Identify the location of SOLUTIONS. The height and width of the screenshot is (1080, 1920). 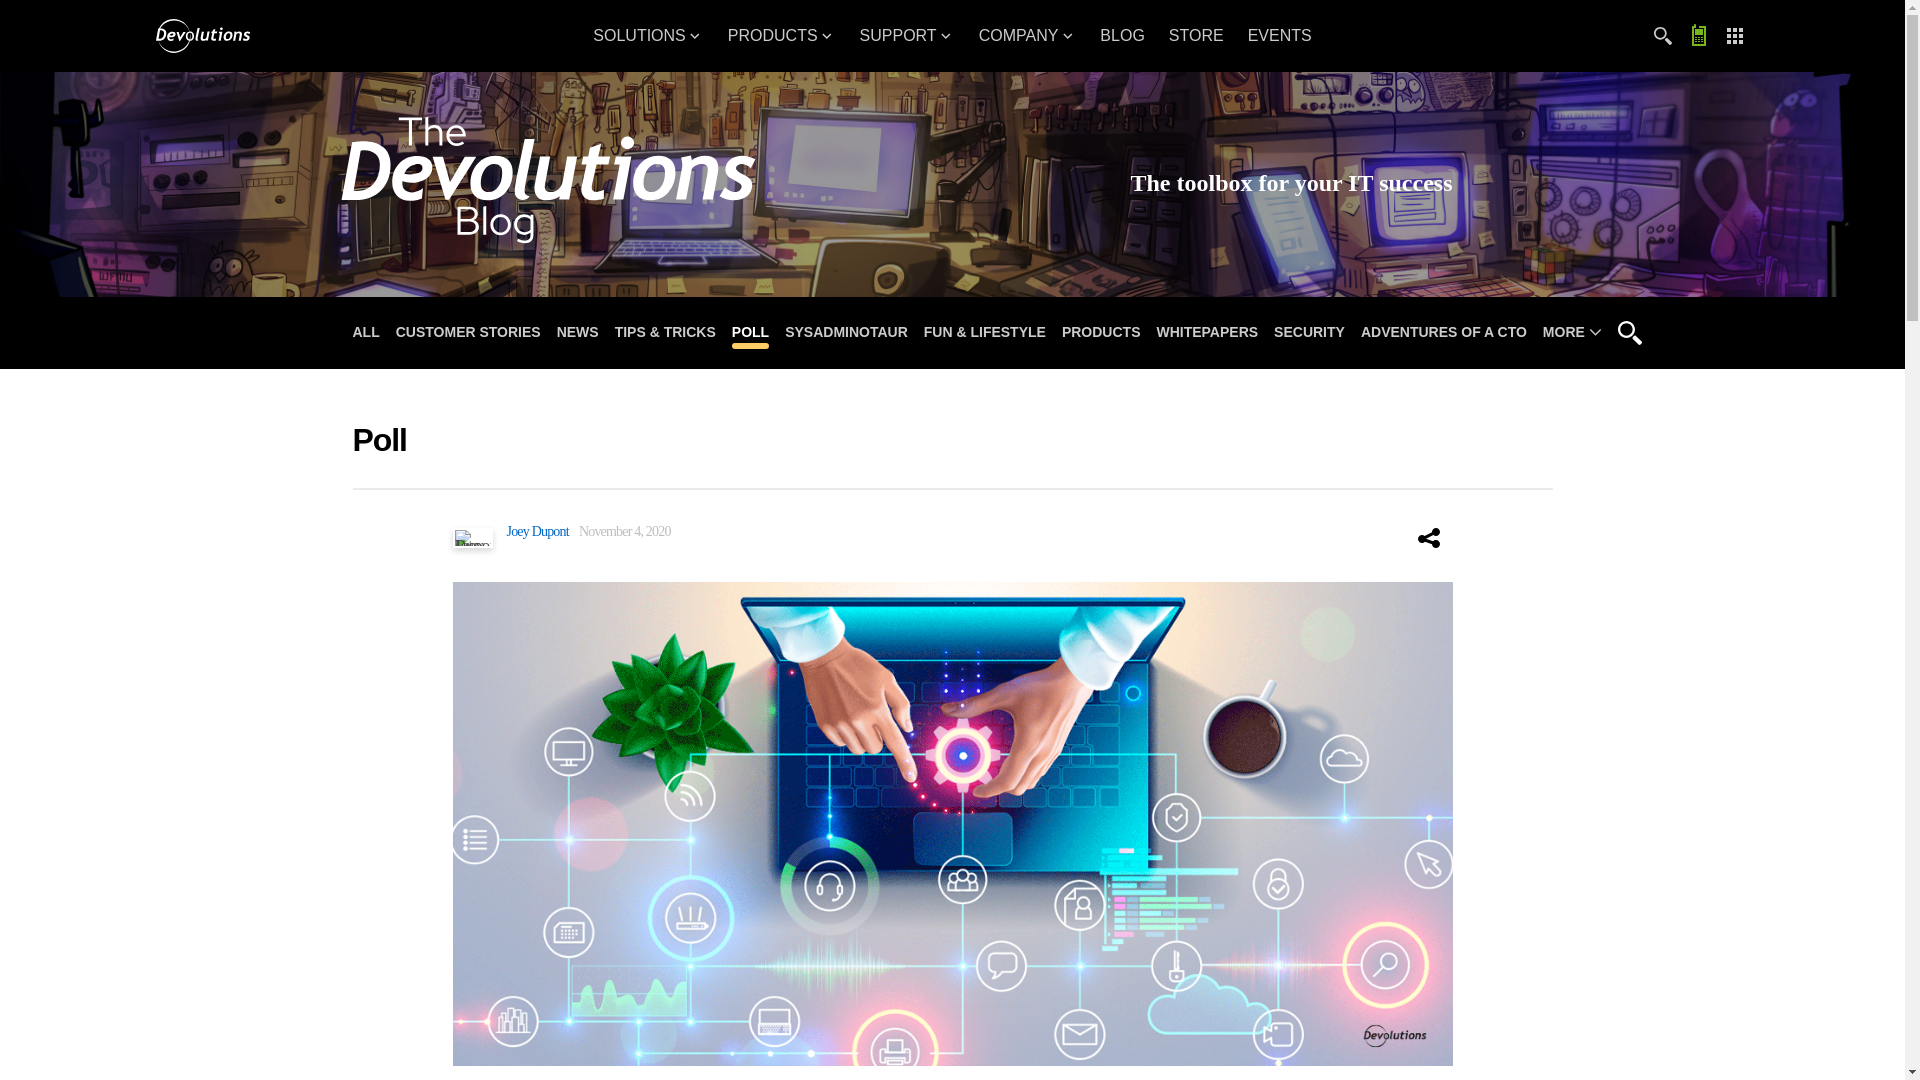
(648, 36).